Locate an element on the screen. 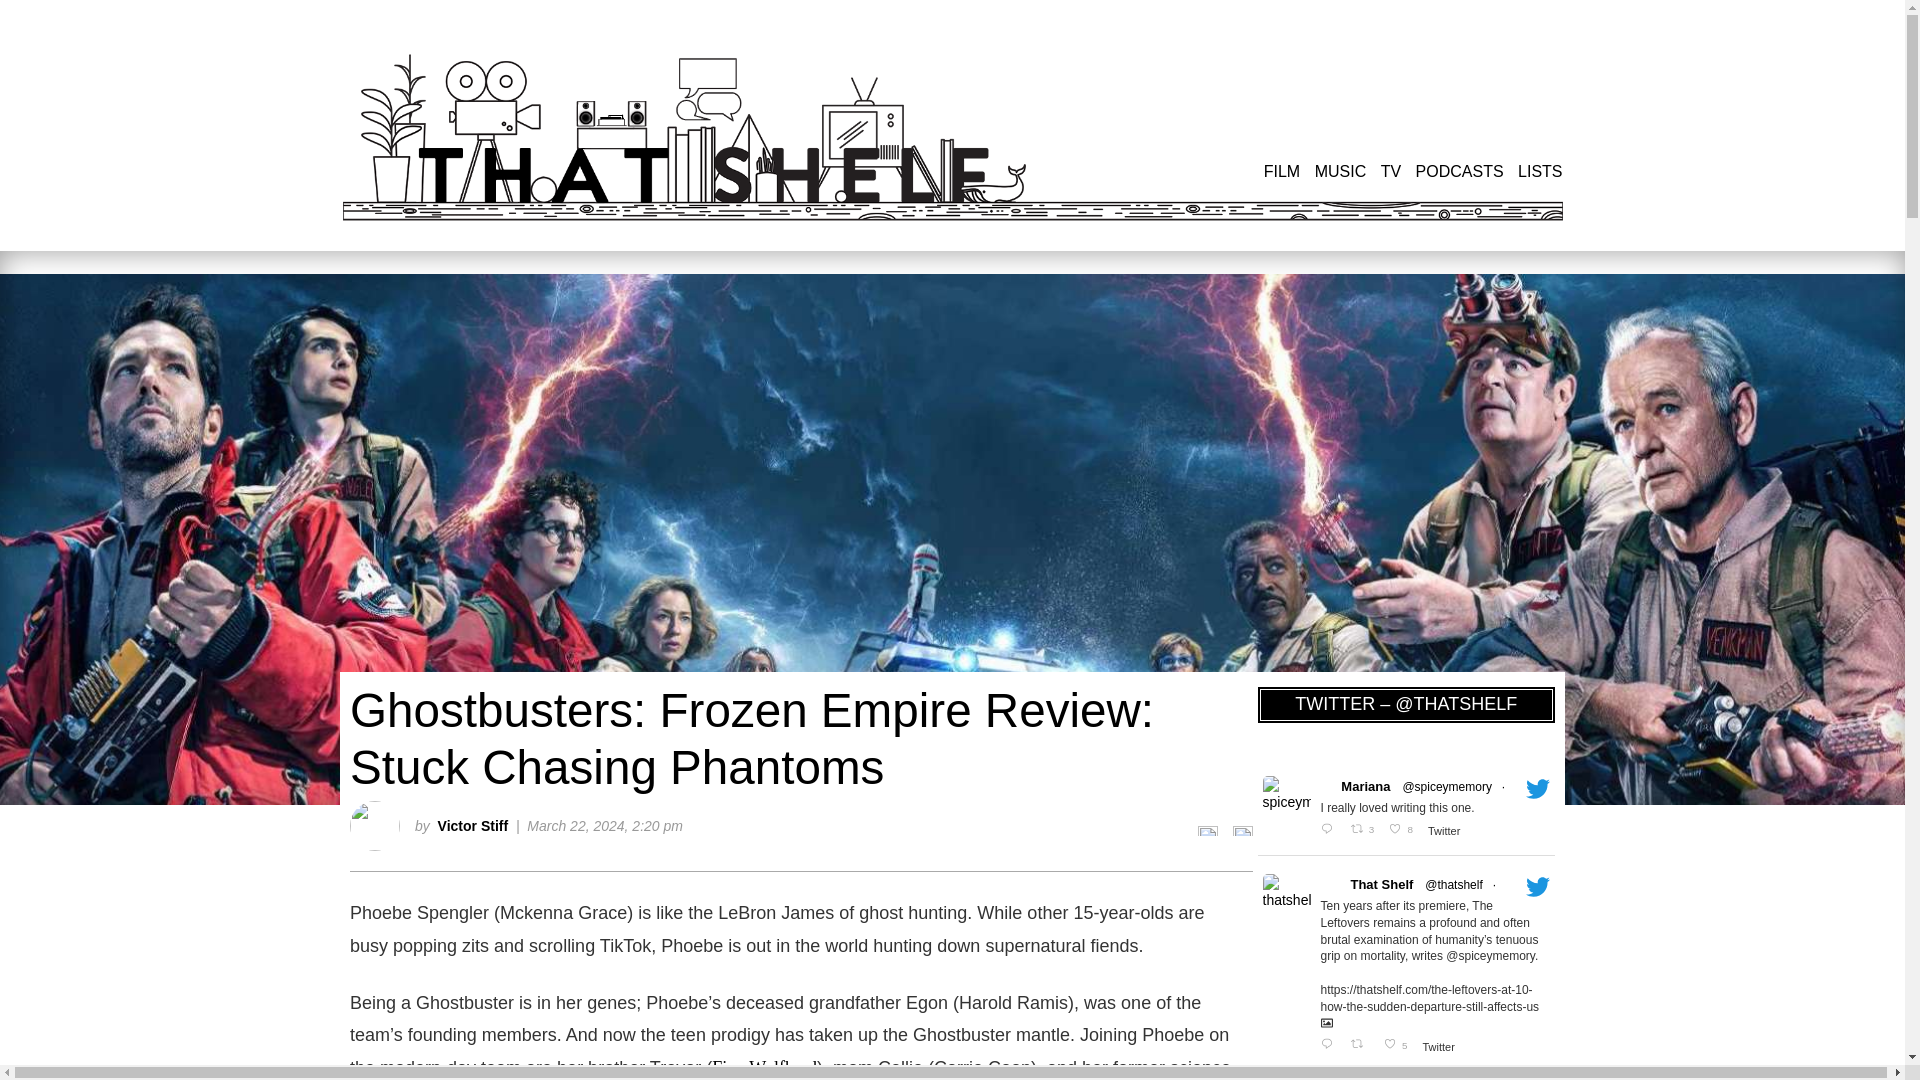  TV is located at coordinates (1390, 172).